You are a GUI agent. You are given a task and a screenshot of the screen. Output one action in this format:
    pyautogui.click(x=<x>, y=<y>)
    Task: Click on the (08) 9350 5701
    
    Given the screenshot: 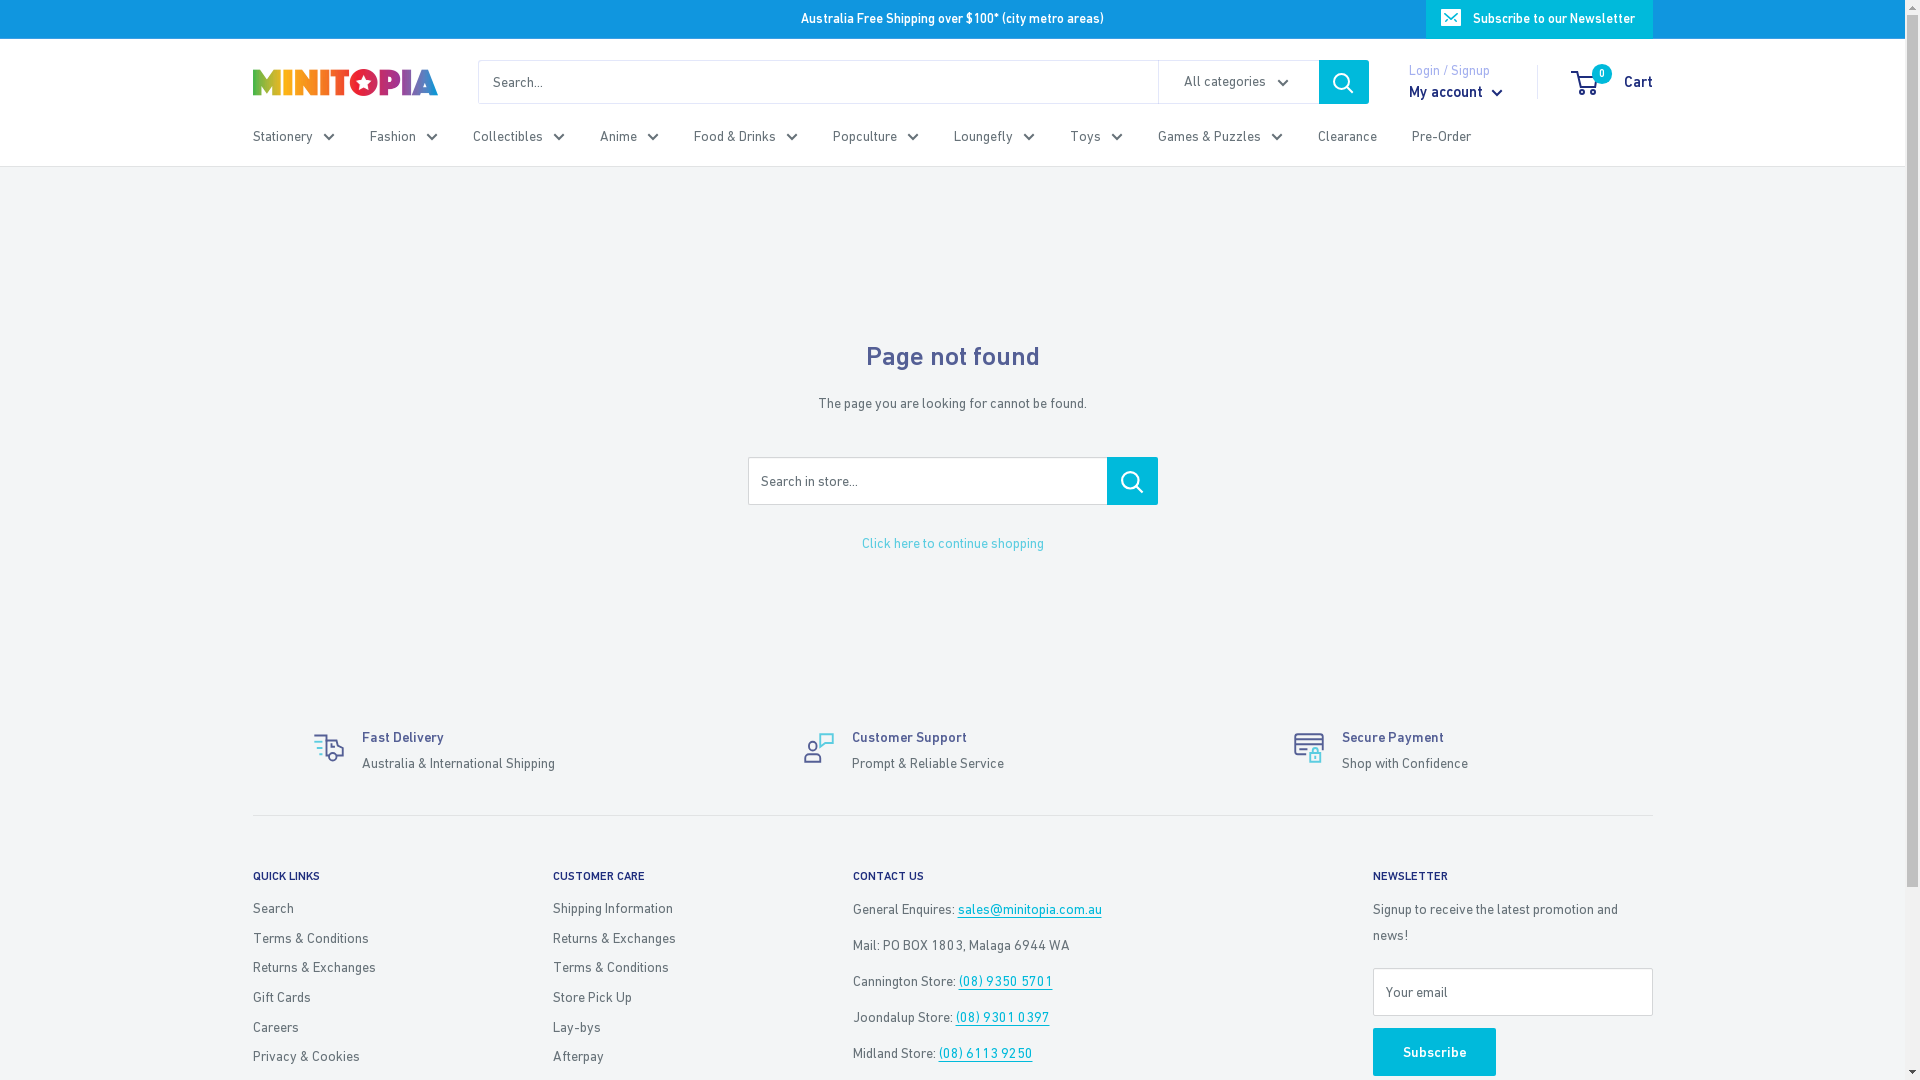 What is the action you would take?
    pyautogui.click(x=1005, y=981)
    